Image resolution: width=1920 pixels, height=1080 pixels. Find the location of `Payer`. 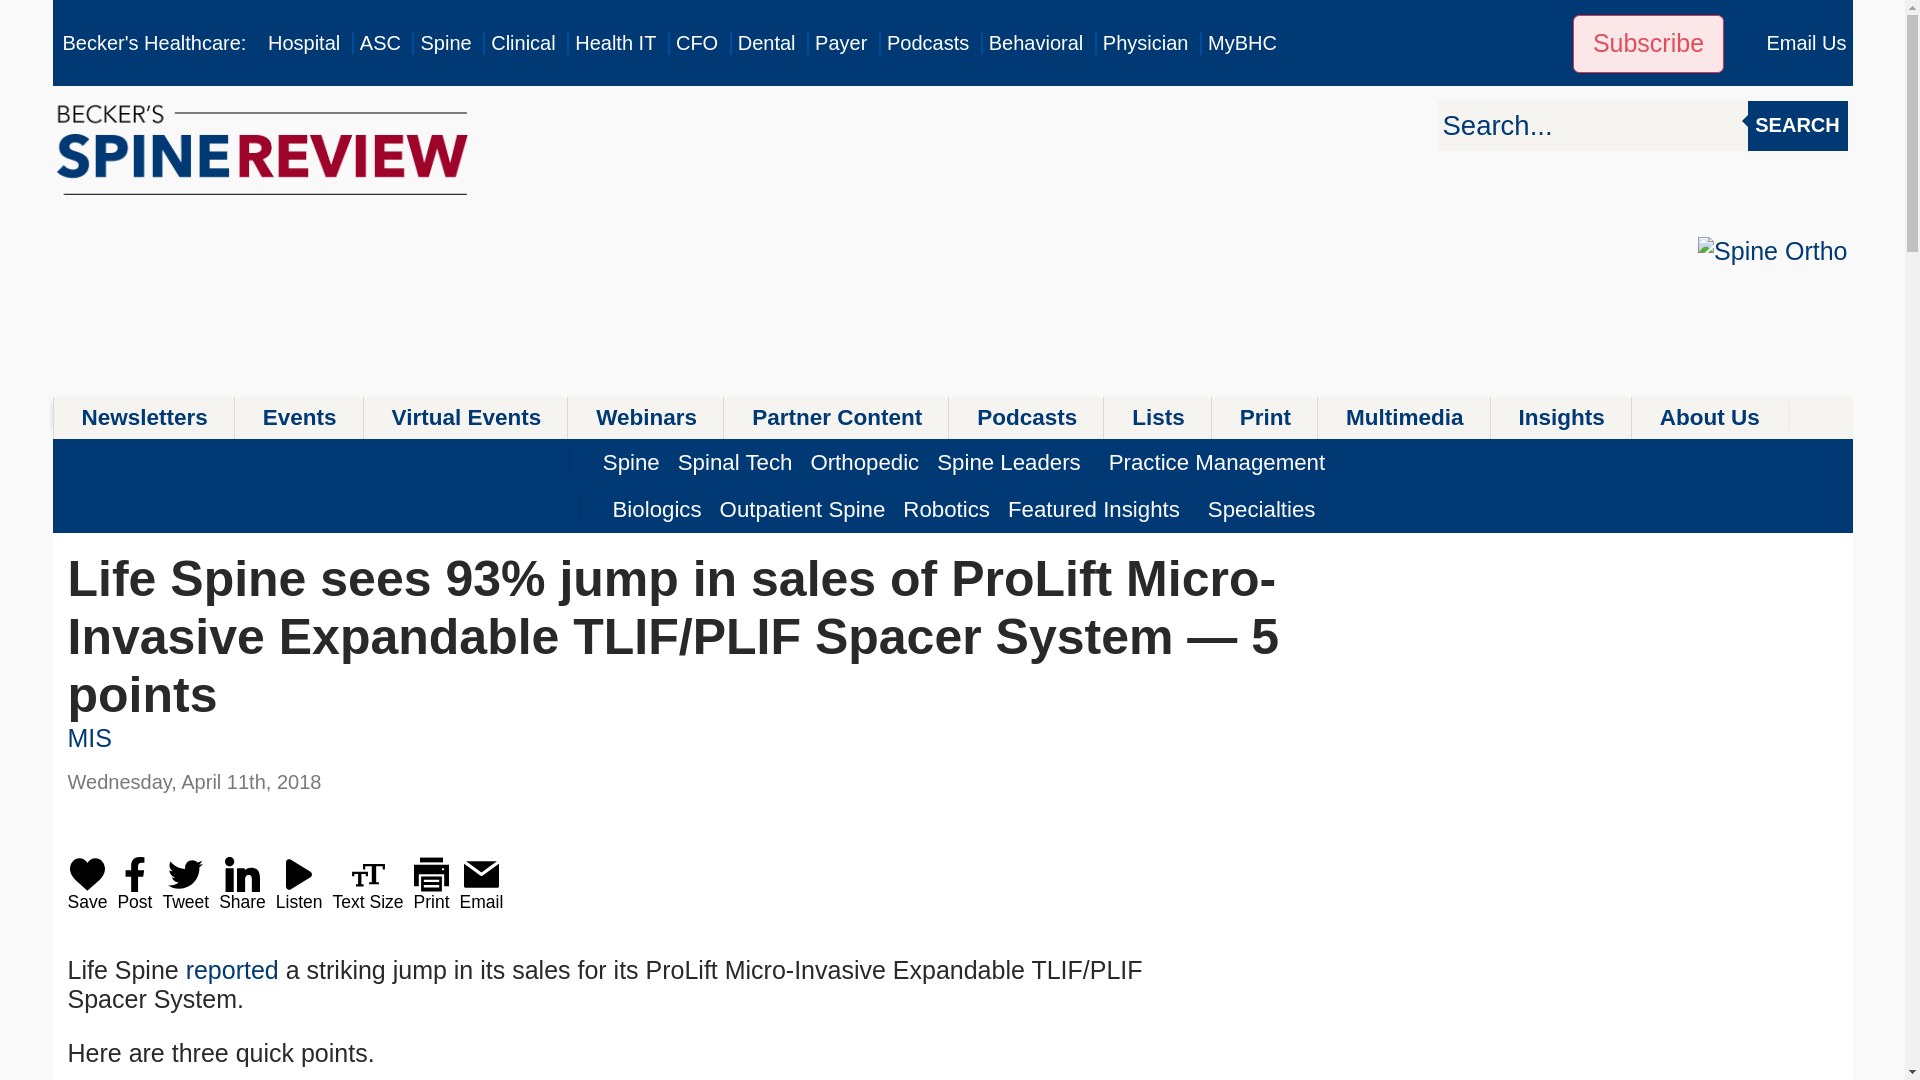

Payer is located at coordinates (840, 43).